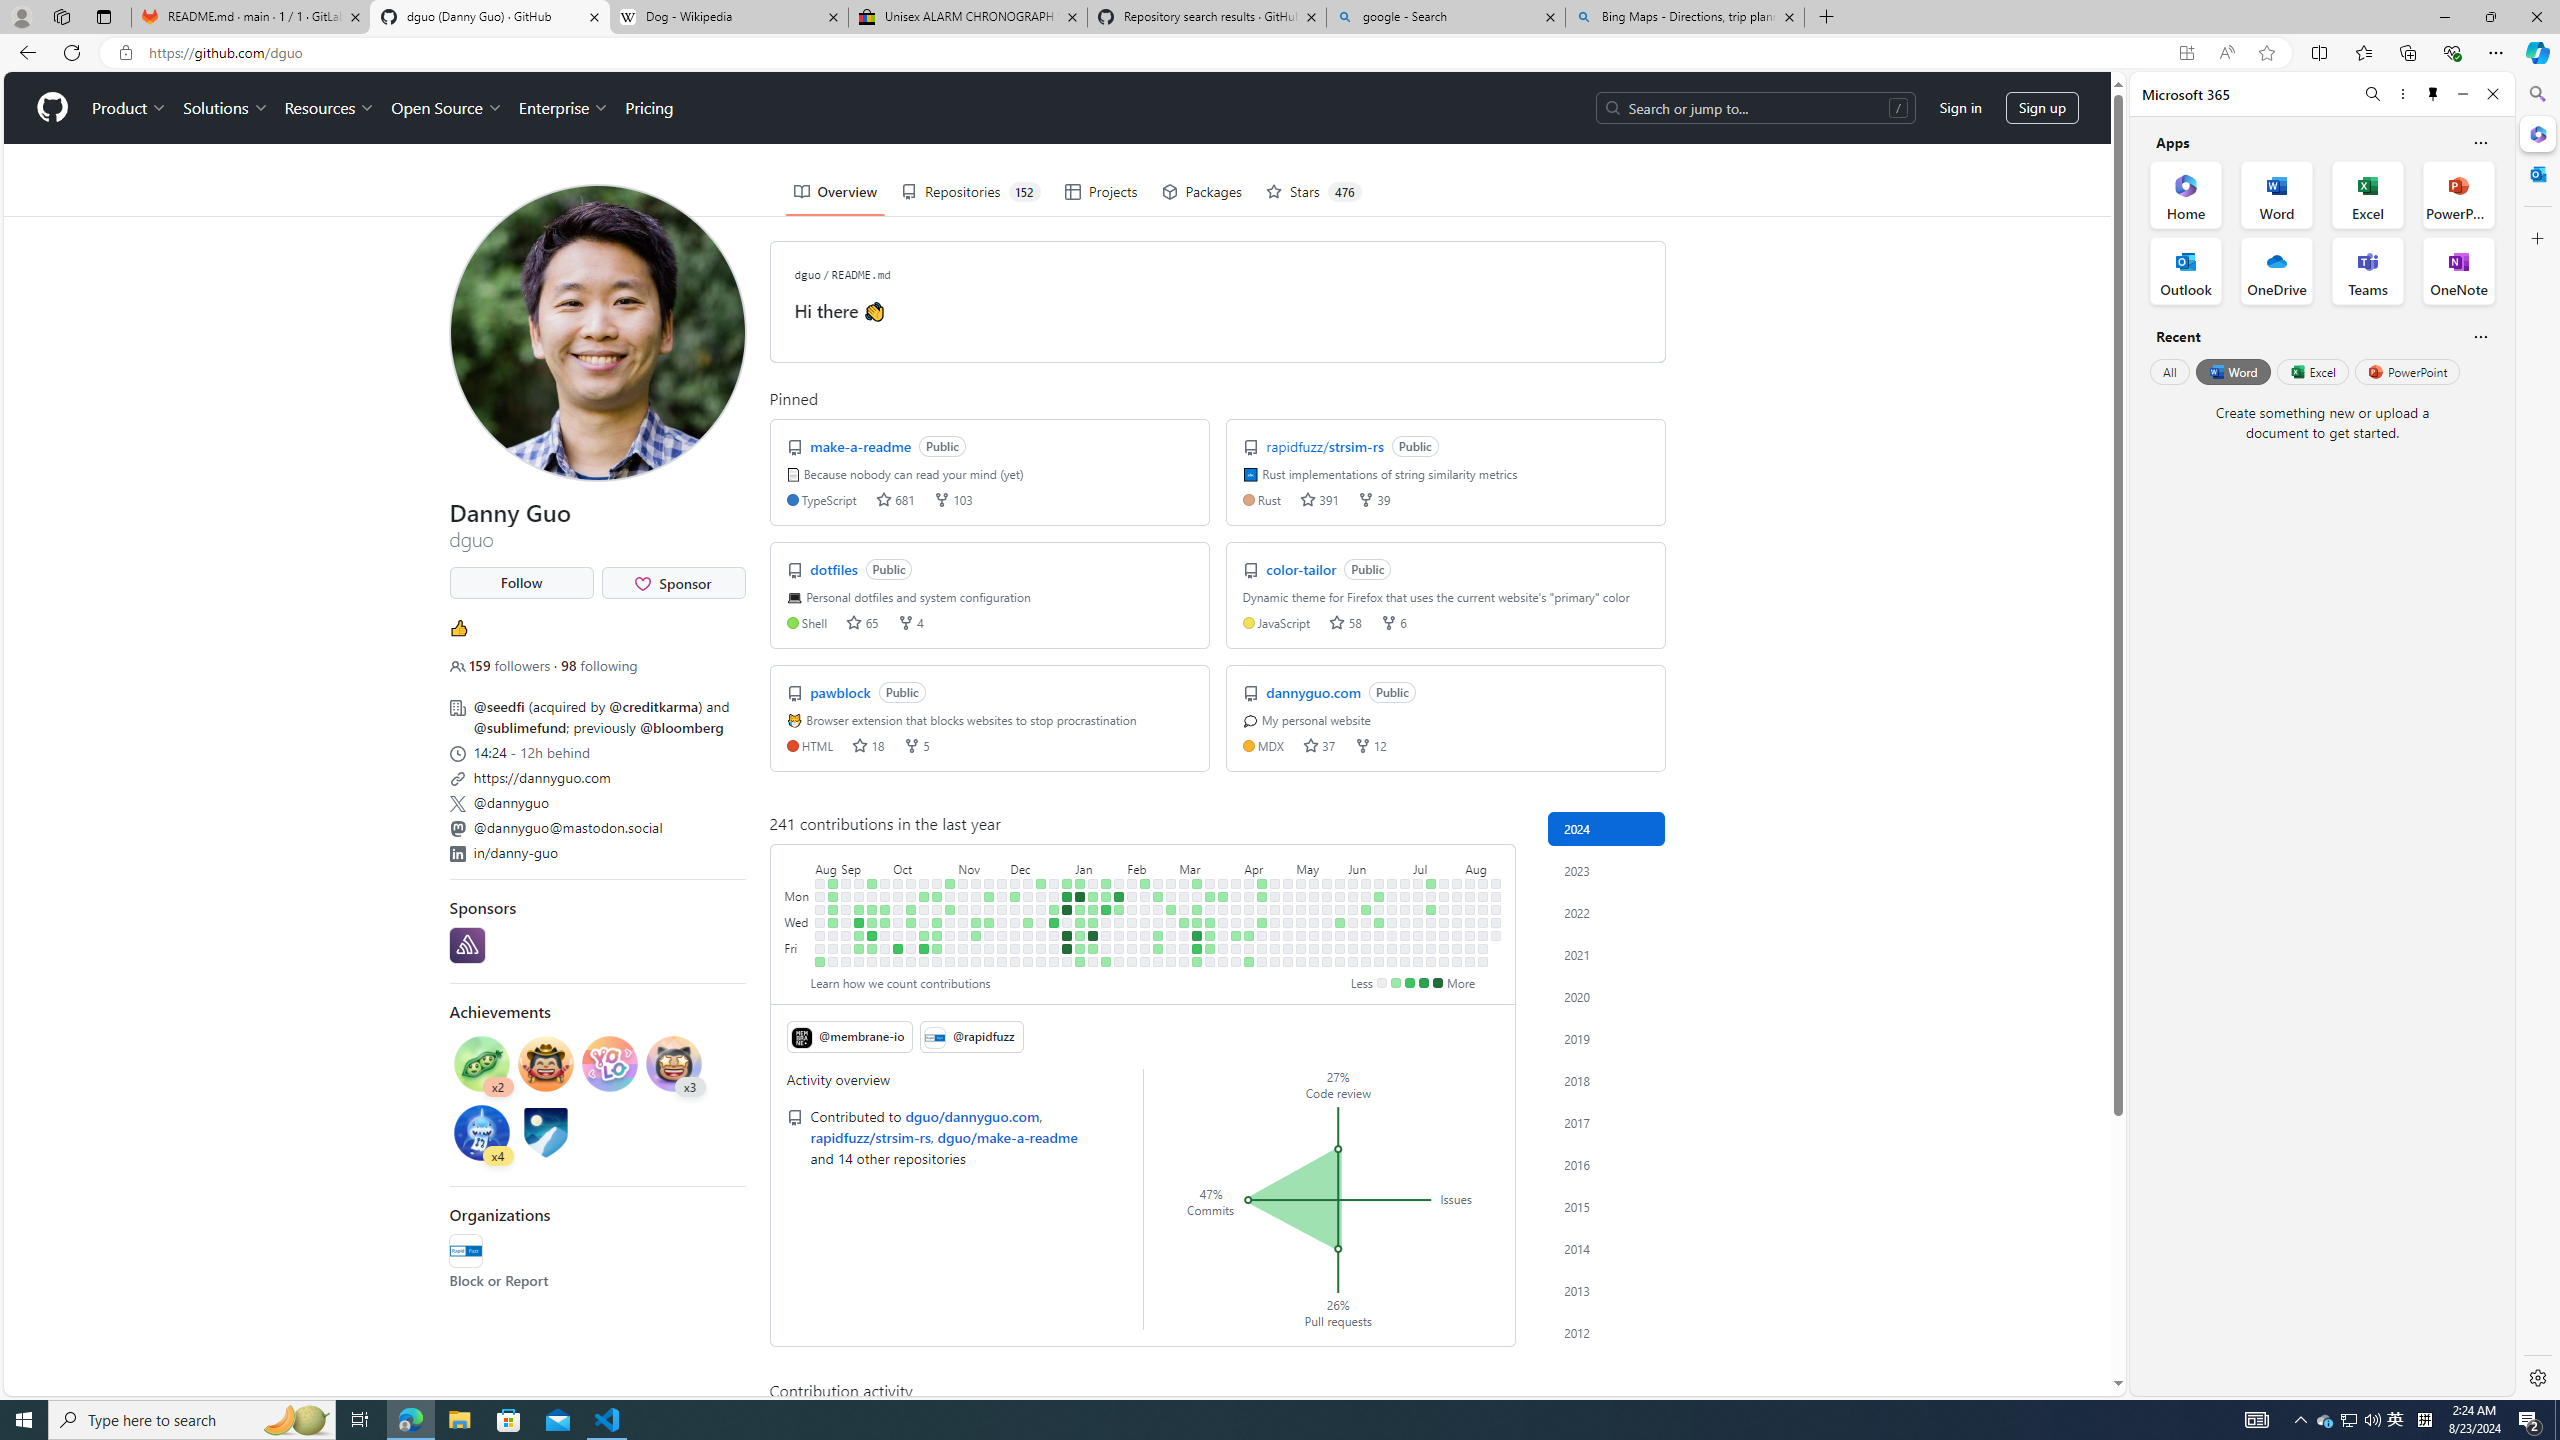 Image resolution: width=2560 pixels, height=1440 pixels. I want to click on No contributions on August 20th., so click(1496, 909).